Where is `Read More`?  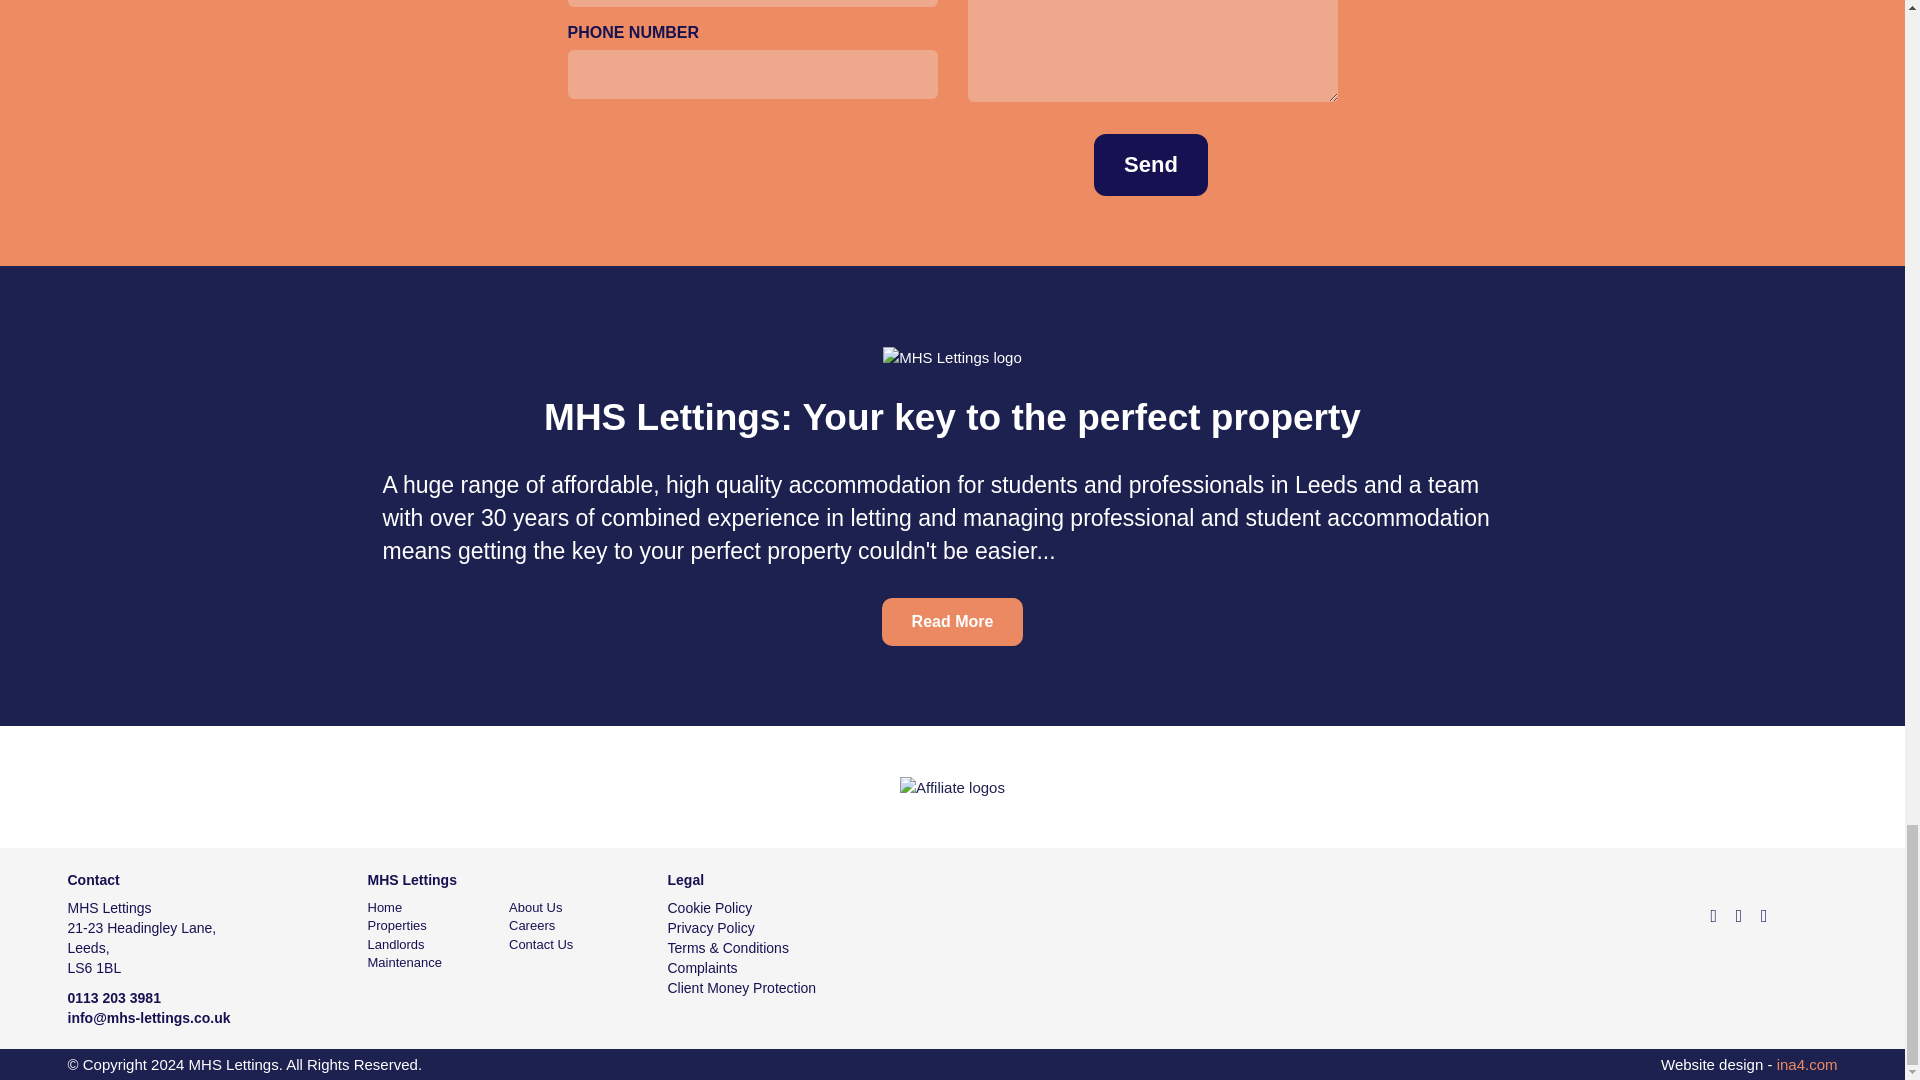
Read More is located at coordinates (952, 622).